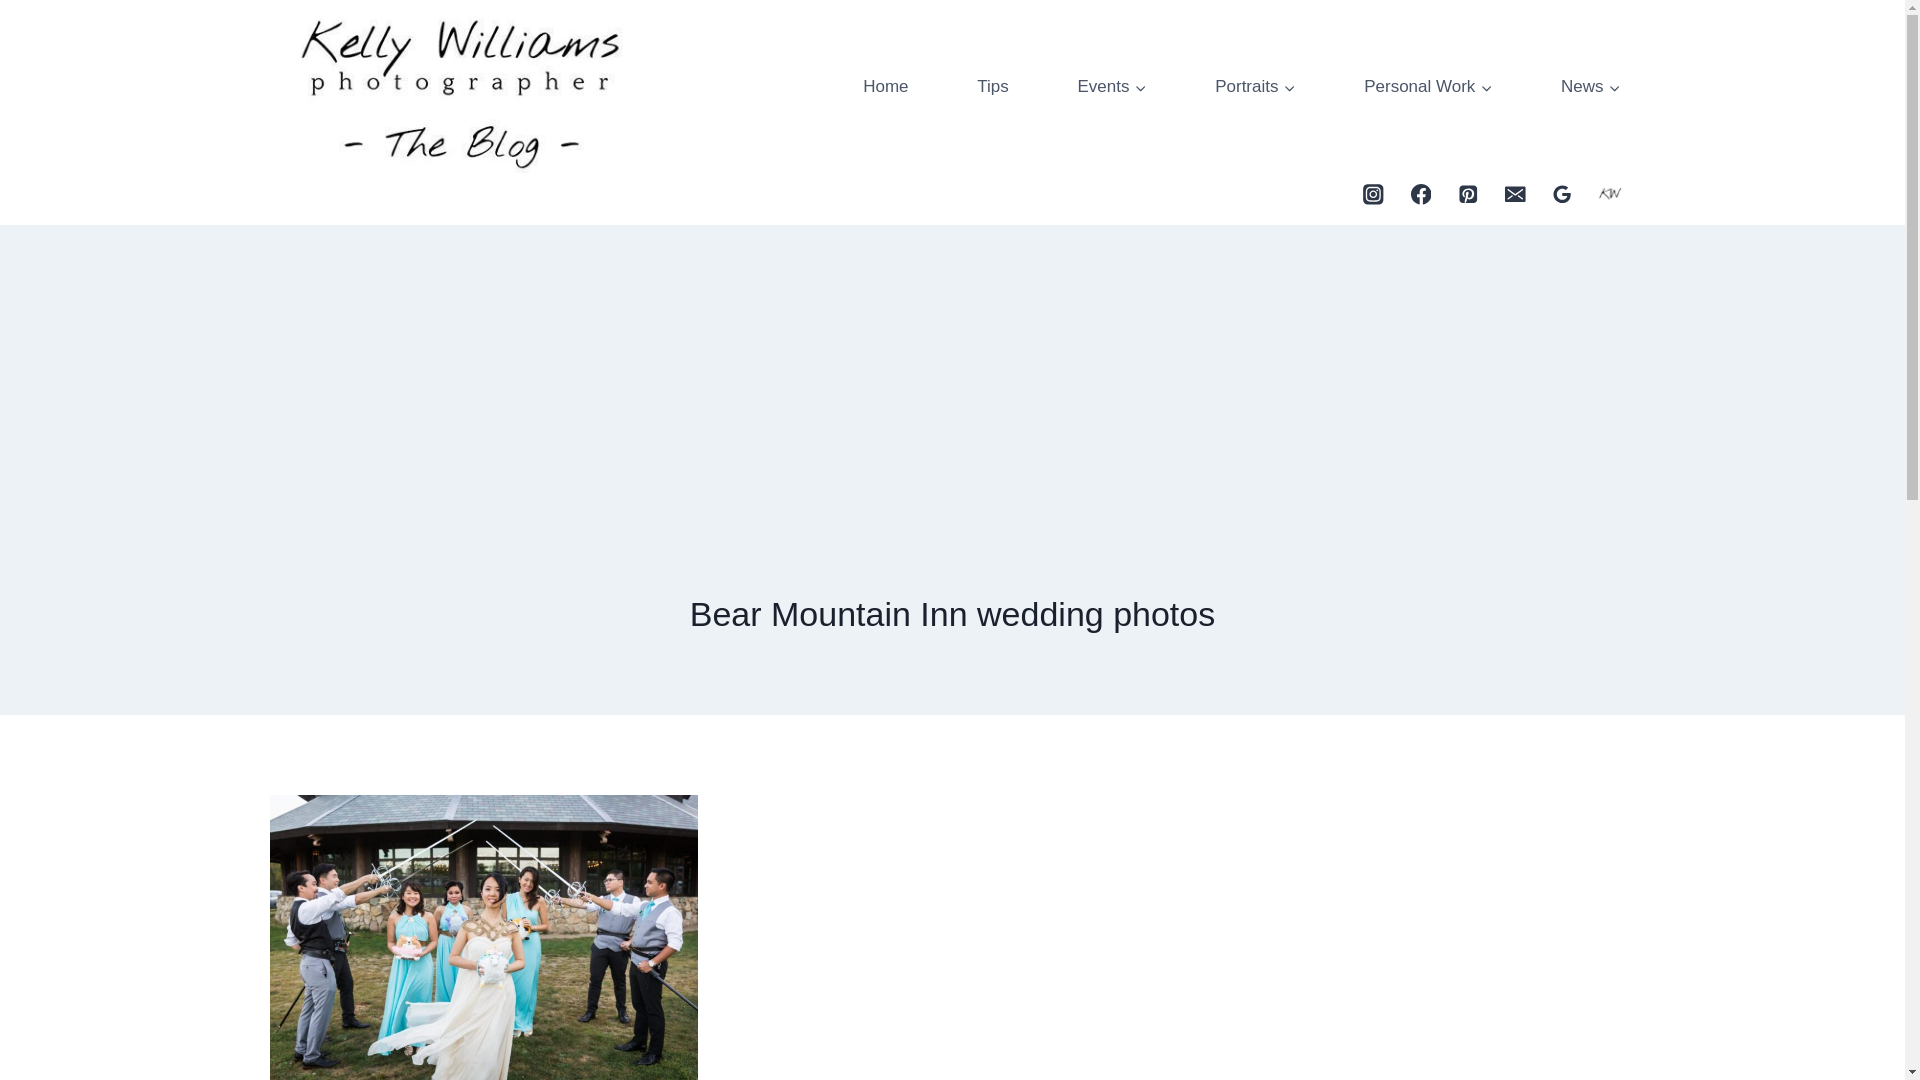  I want to click on Home, so click(886, 86).